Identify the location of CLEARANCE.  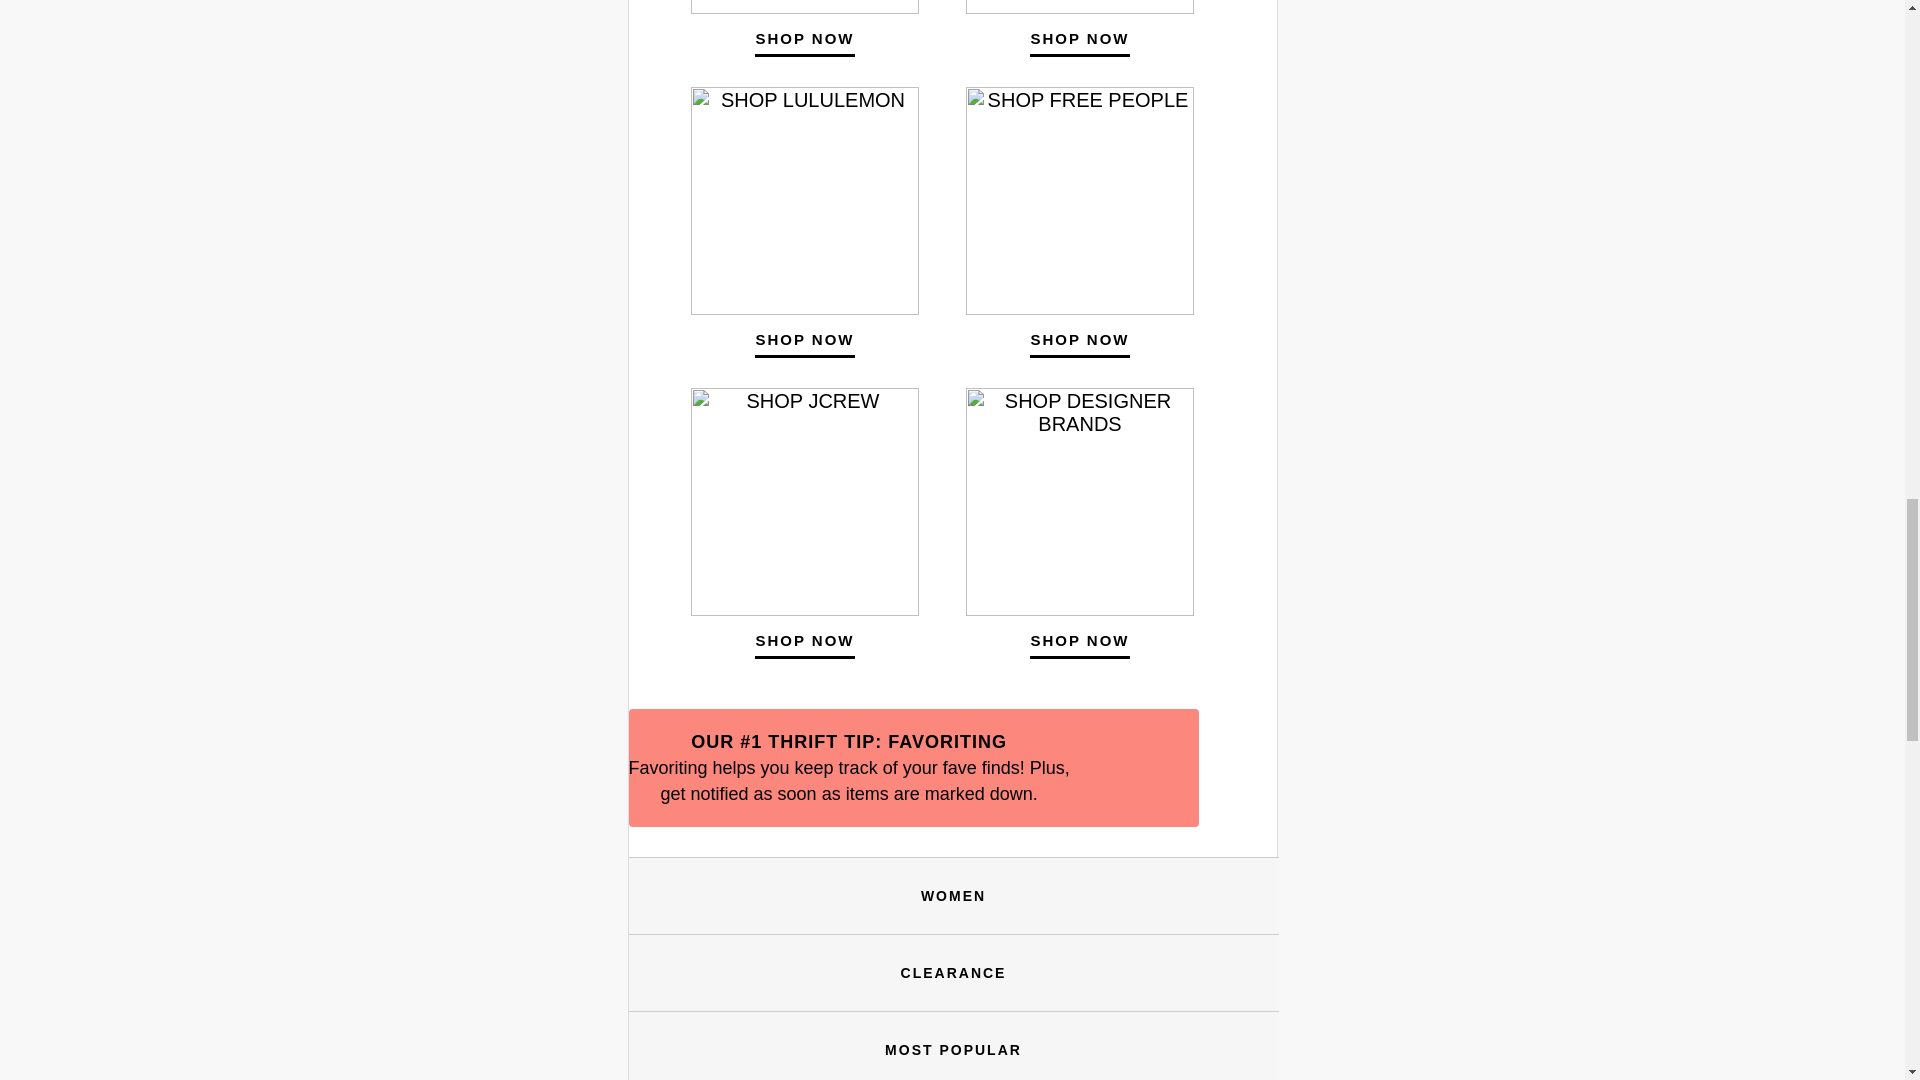
(953, 972).